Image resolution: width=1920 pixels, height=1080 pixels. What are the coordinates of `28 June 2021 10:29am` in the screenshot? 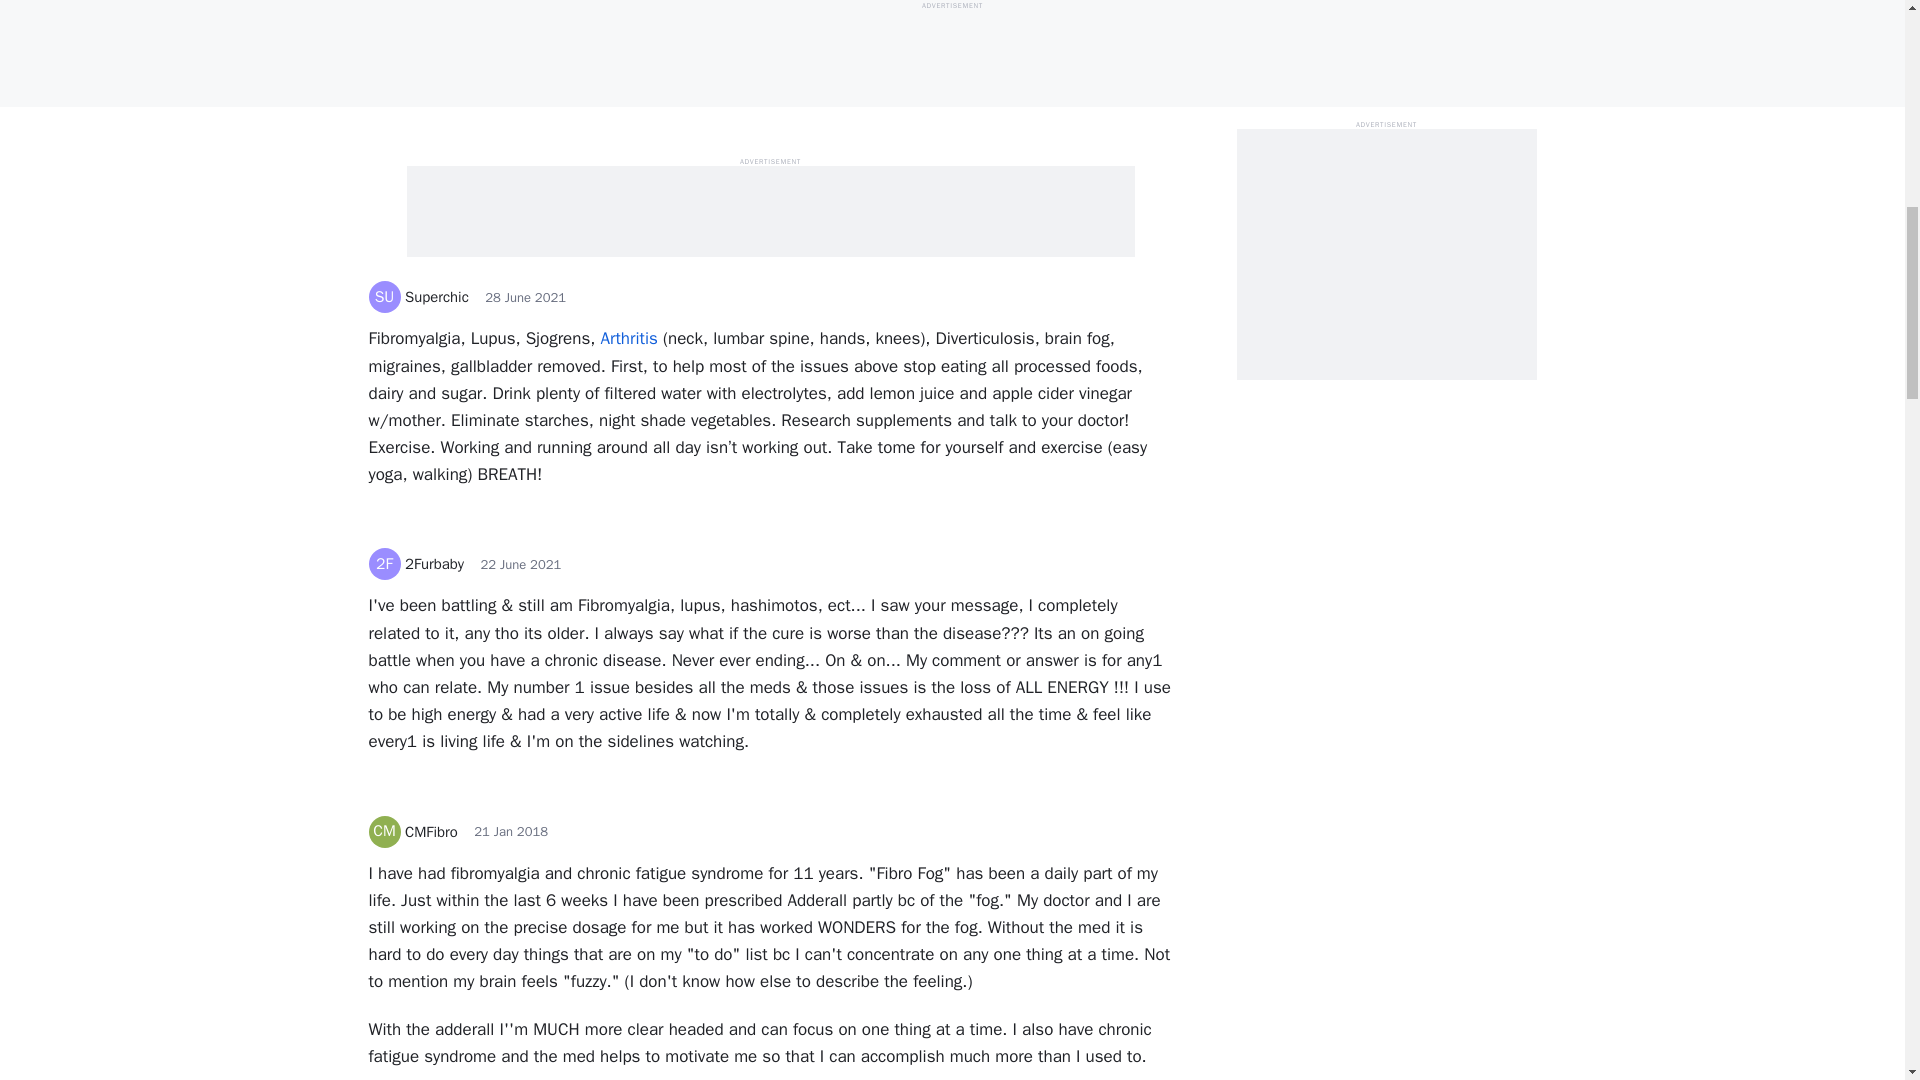 It's located at (526, 297).